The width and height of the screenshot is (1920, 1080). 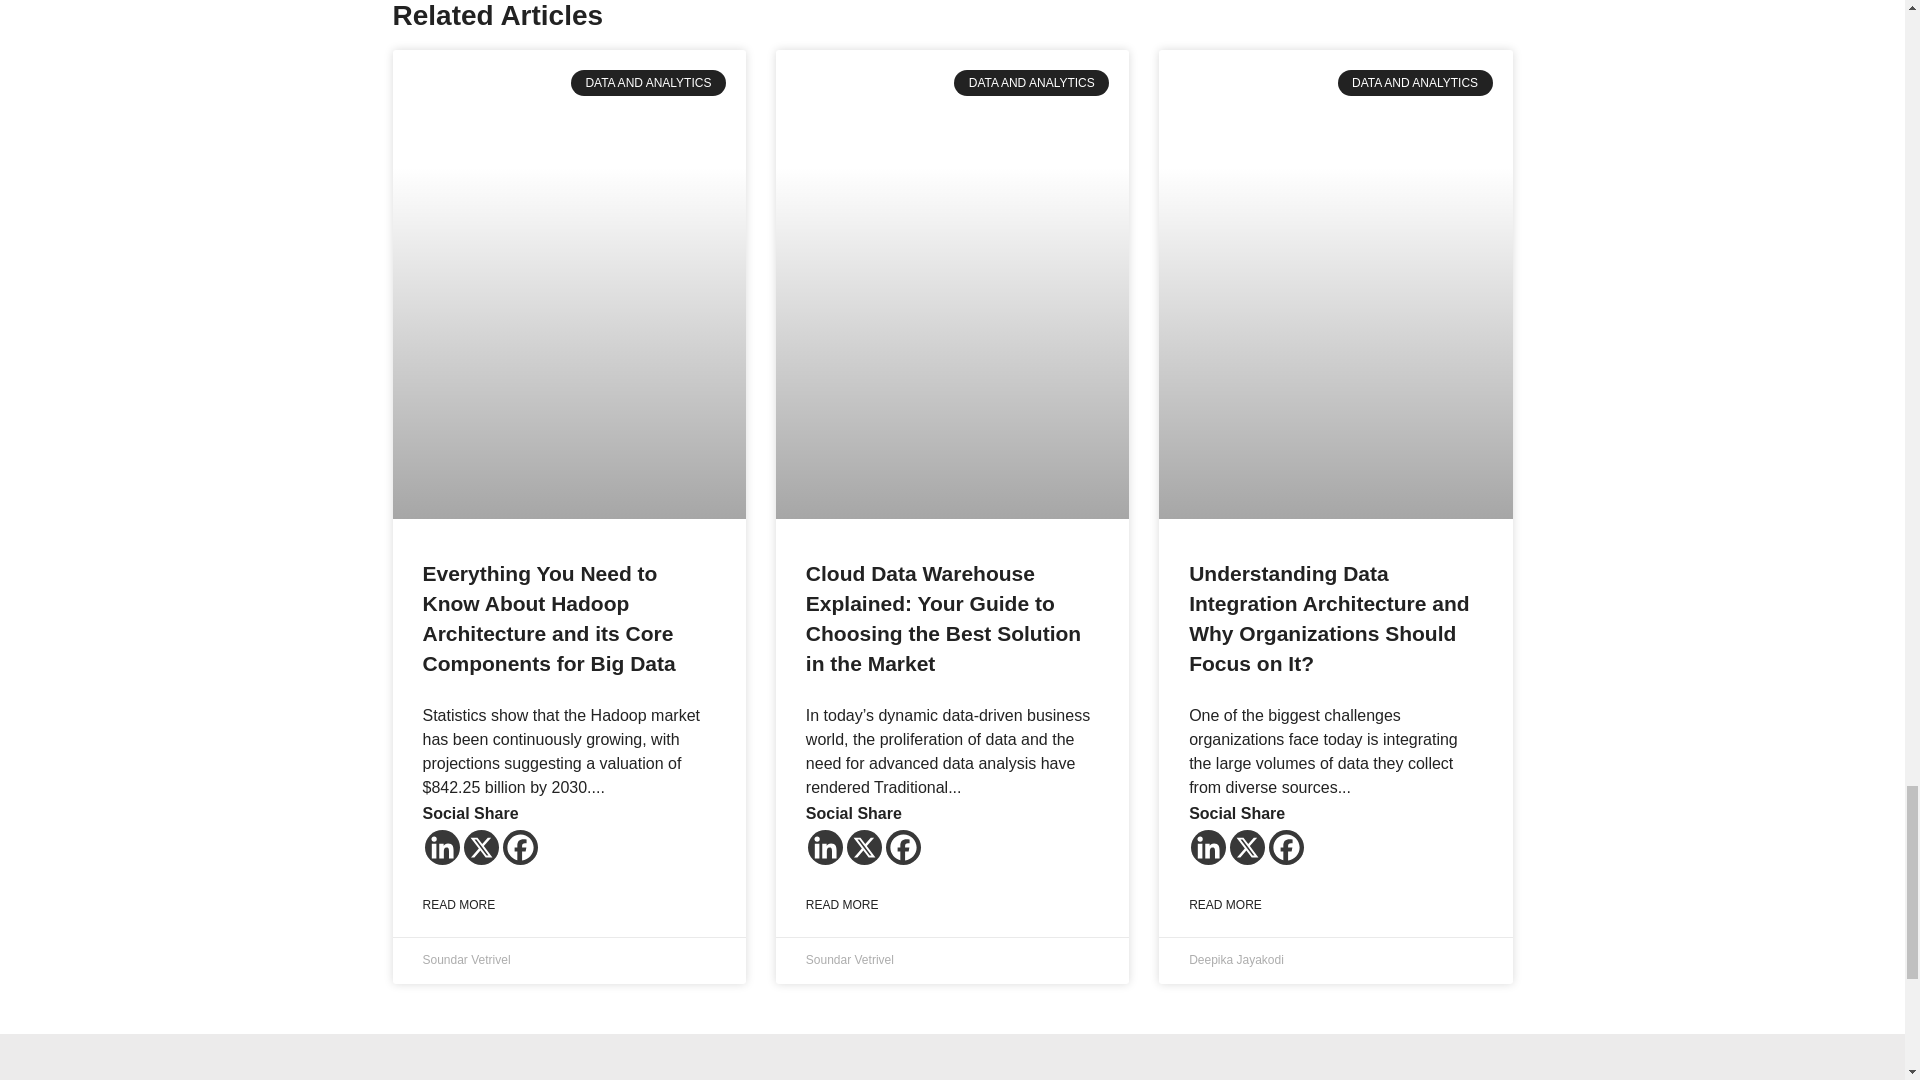 What do you see at coordinates (864, 848) in the screenshot?
I see `X` at bounding box center [864, 848].